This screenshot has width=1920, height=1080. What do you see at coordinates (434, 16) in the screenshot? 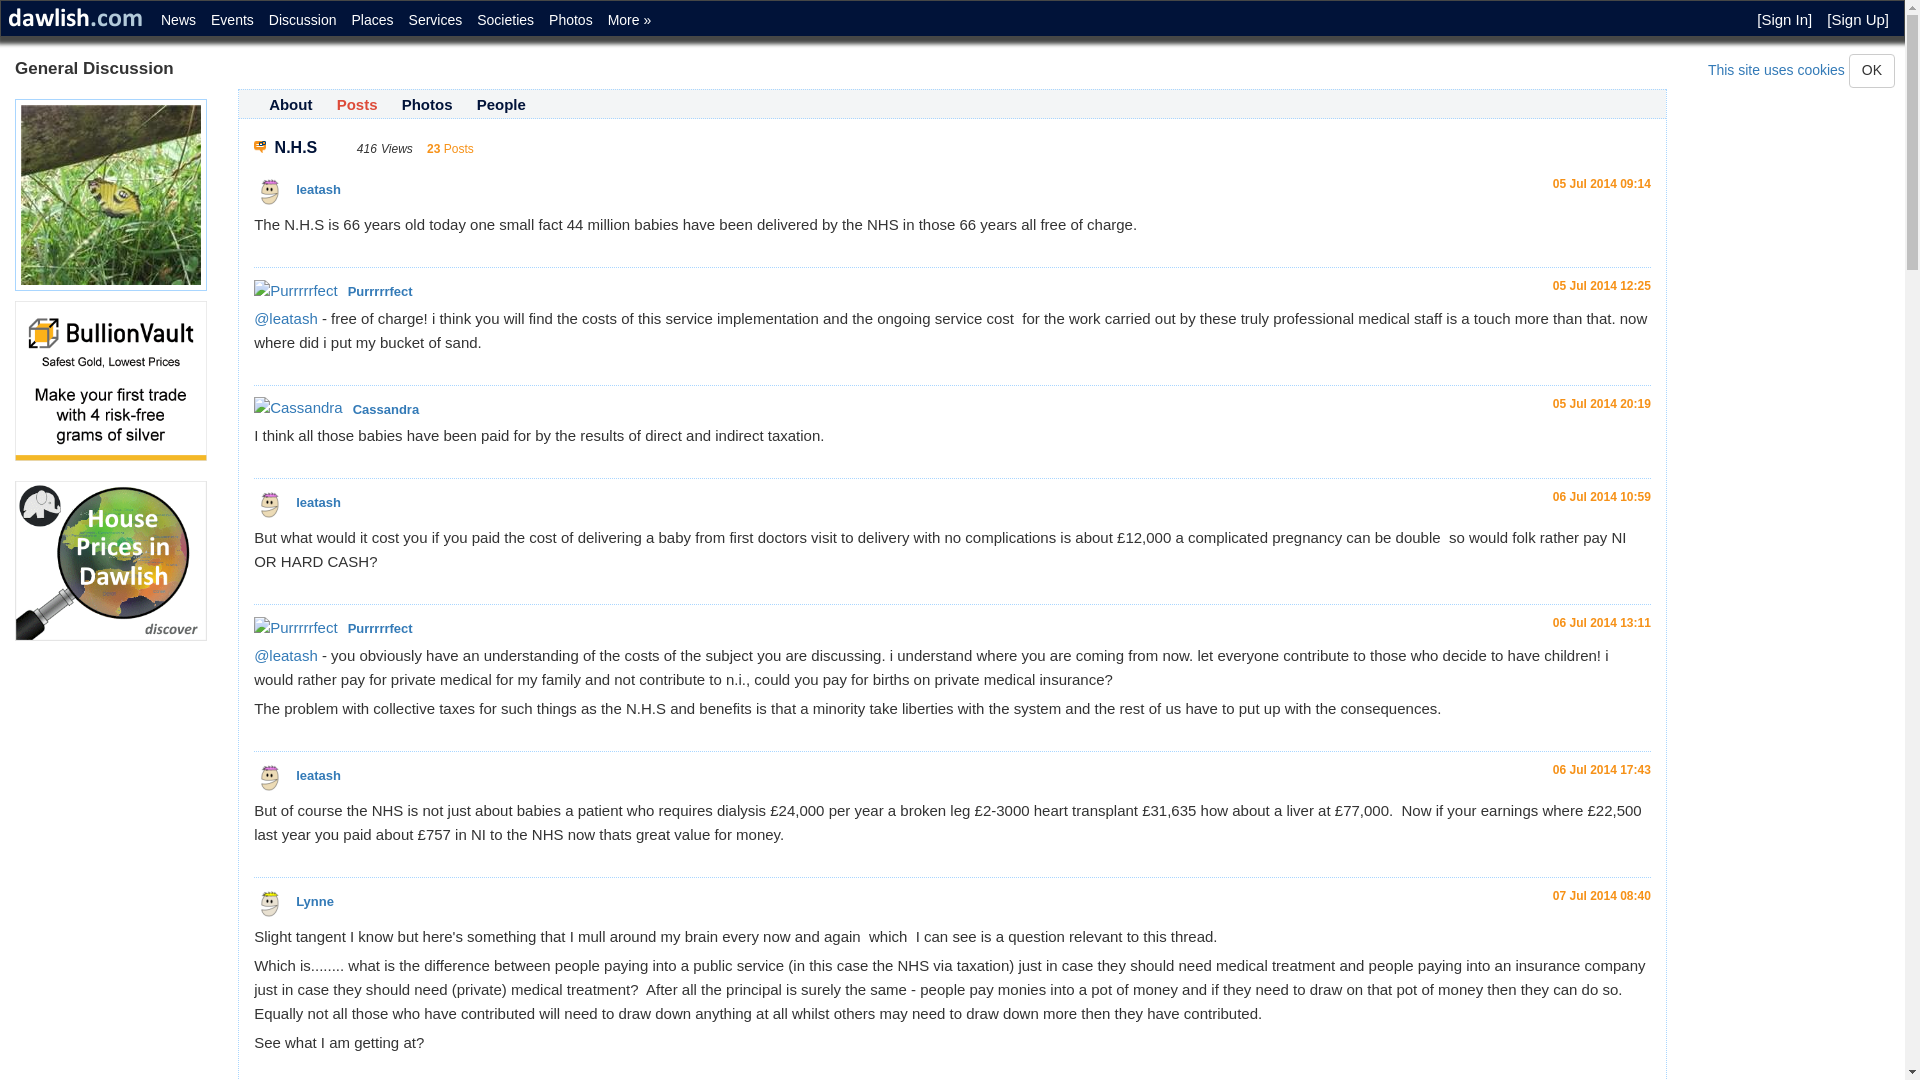
I see `Services` at bounding box center [434, 16].